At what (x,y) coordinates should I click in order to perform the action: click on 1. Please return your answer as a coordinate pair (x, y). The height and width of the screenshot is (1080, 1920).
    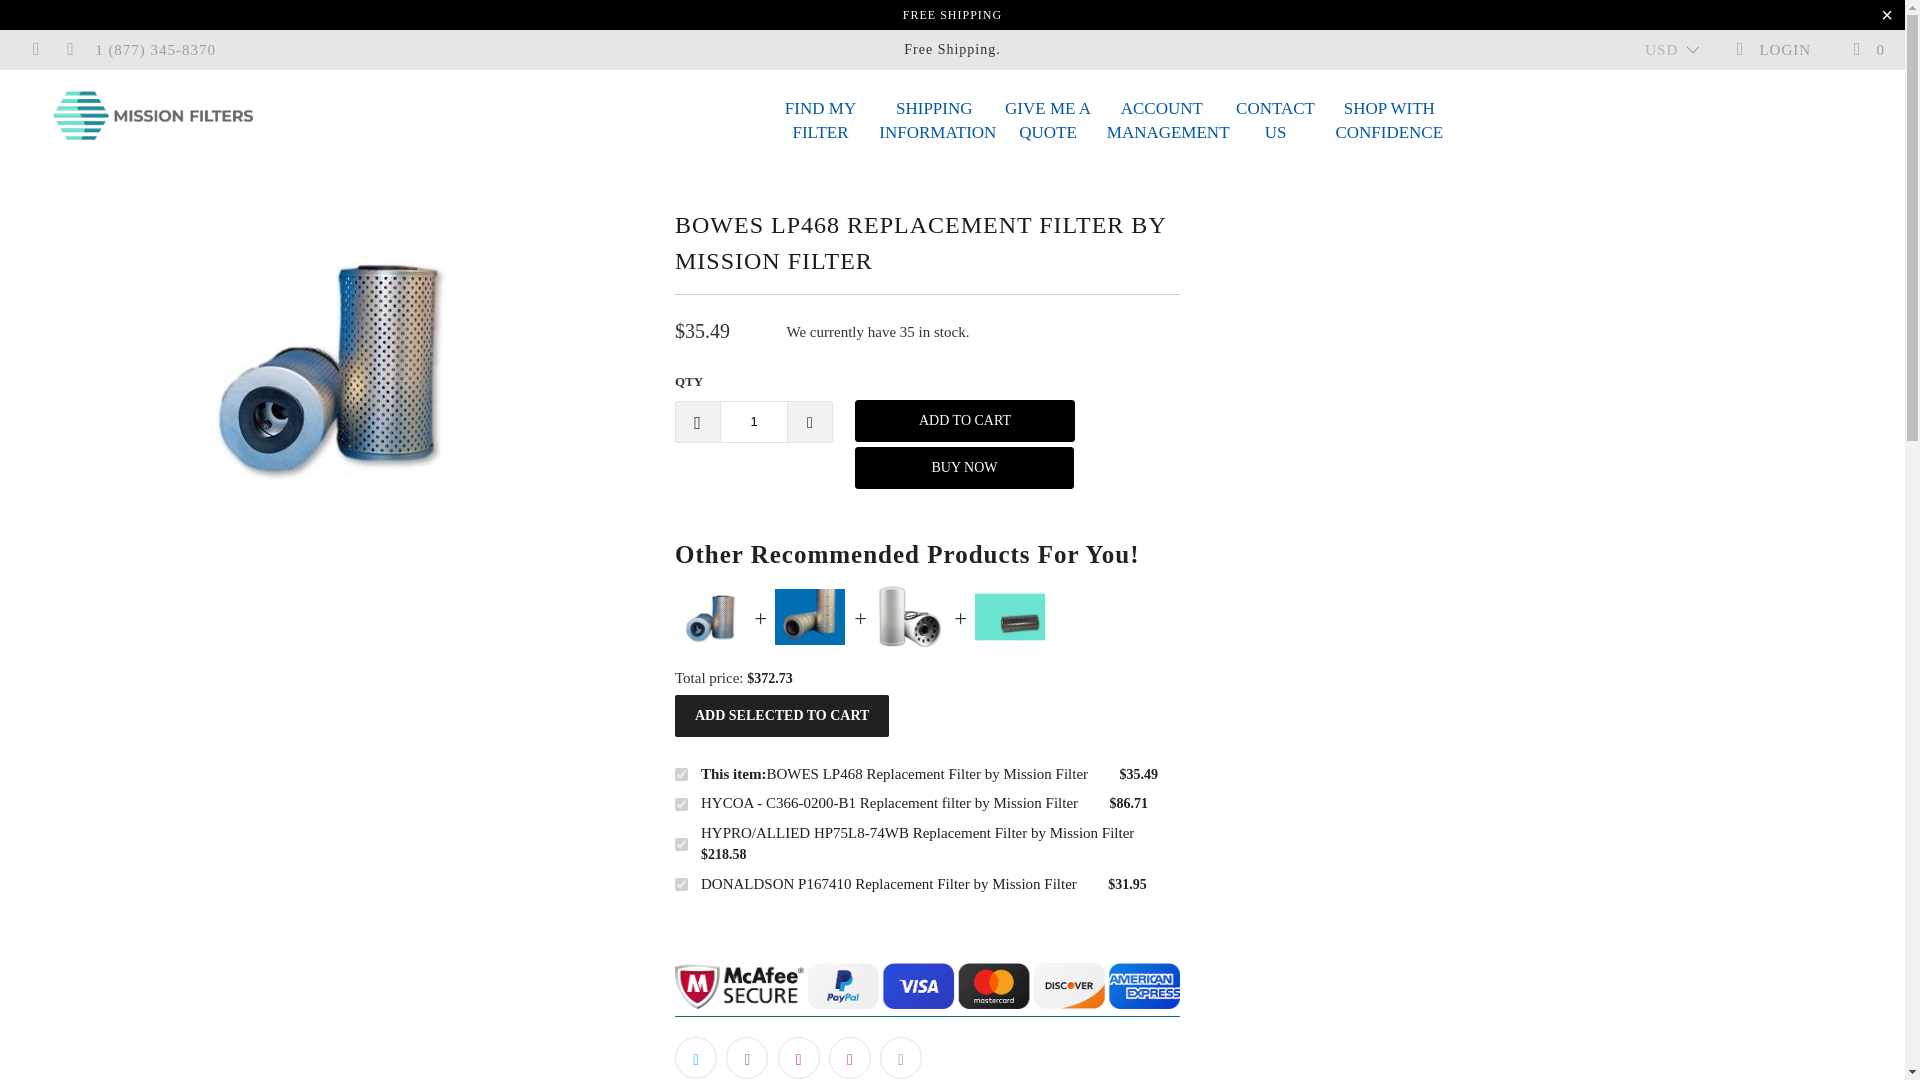
    Looking at the image, I should click on (754, 420).